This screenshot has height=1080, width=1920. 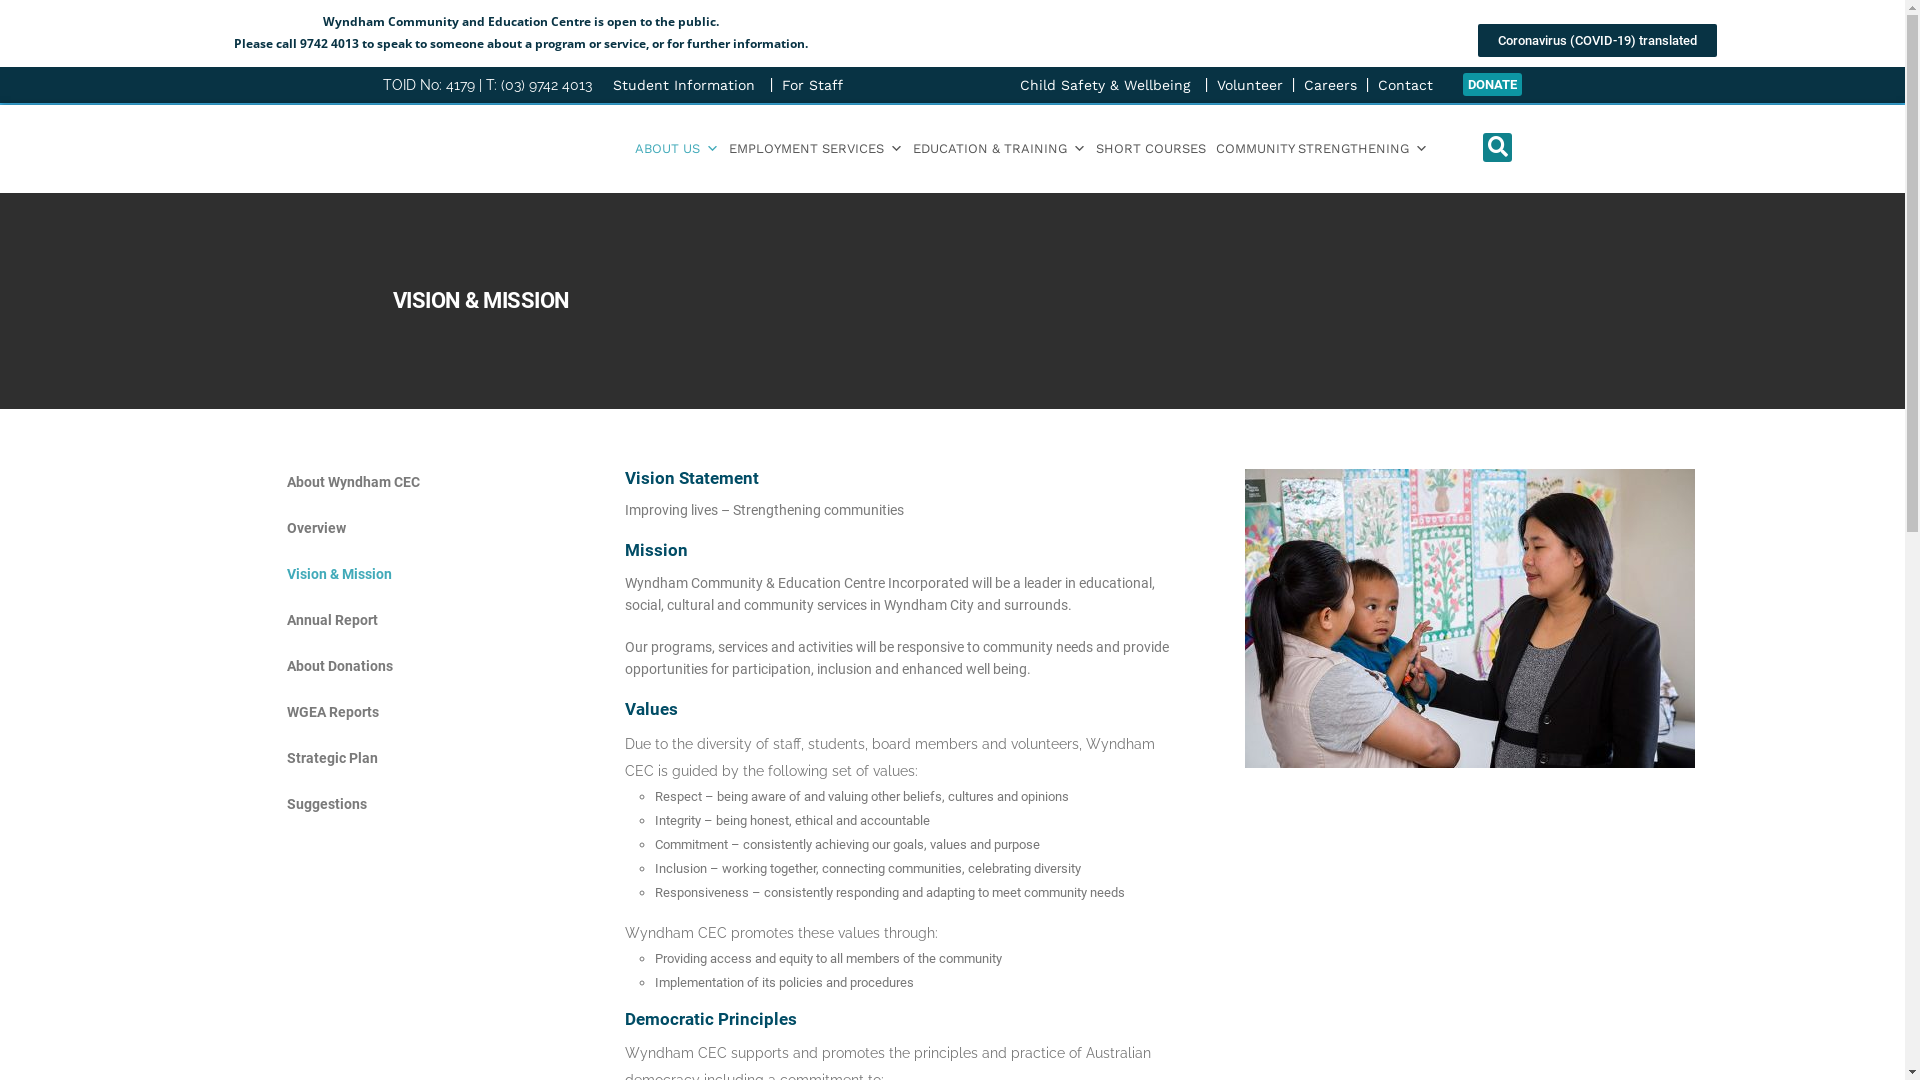 I want to click on Overview, so click(x=366, y=528).